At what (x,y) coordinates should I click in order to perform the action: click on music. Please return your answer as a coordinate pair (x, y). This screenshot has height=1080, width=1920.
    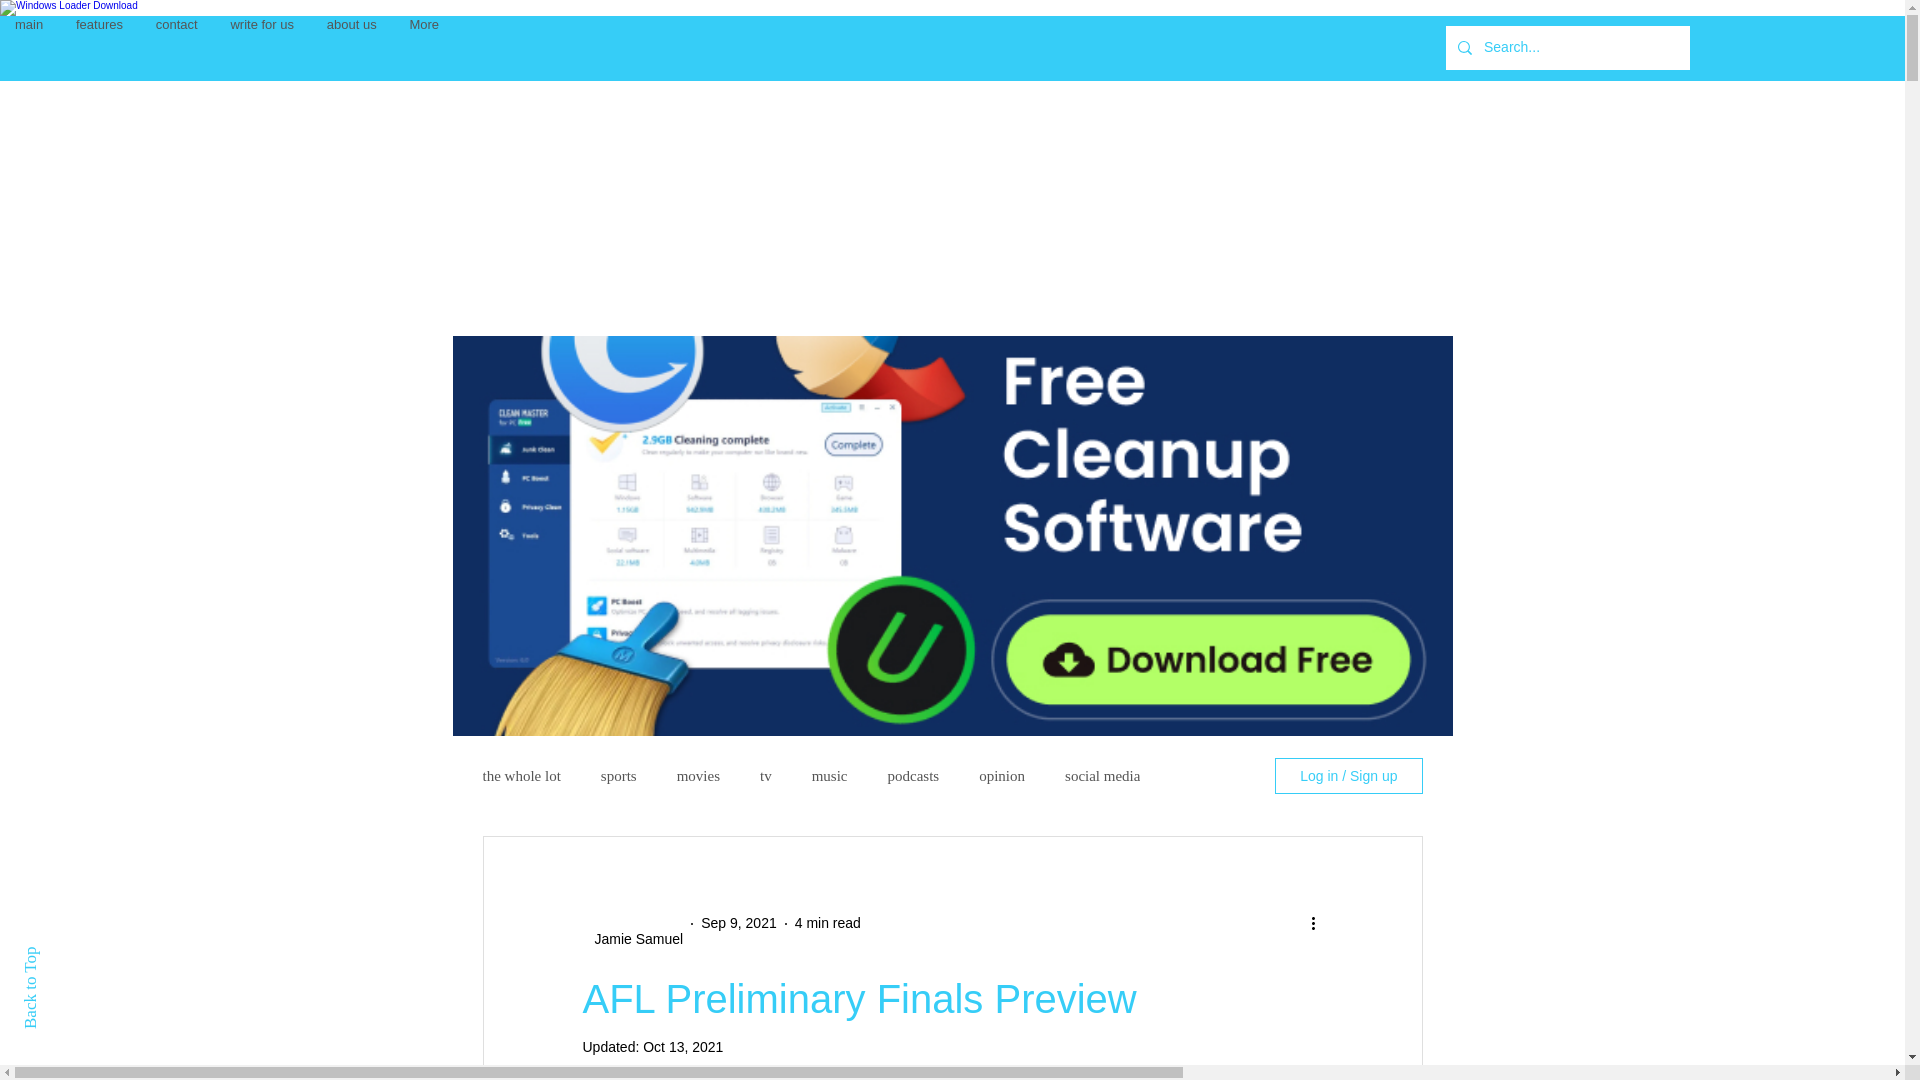
    Looking at the image, I should click on (830, 776).